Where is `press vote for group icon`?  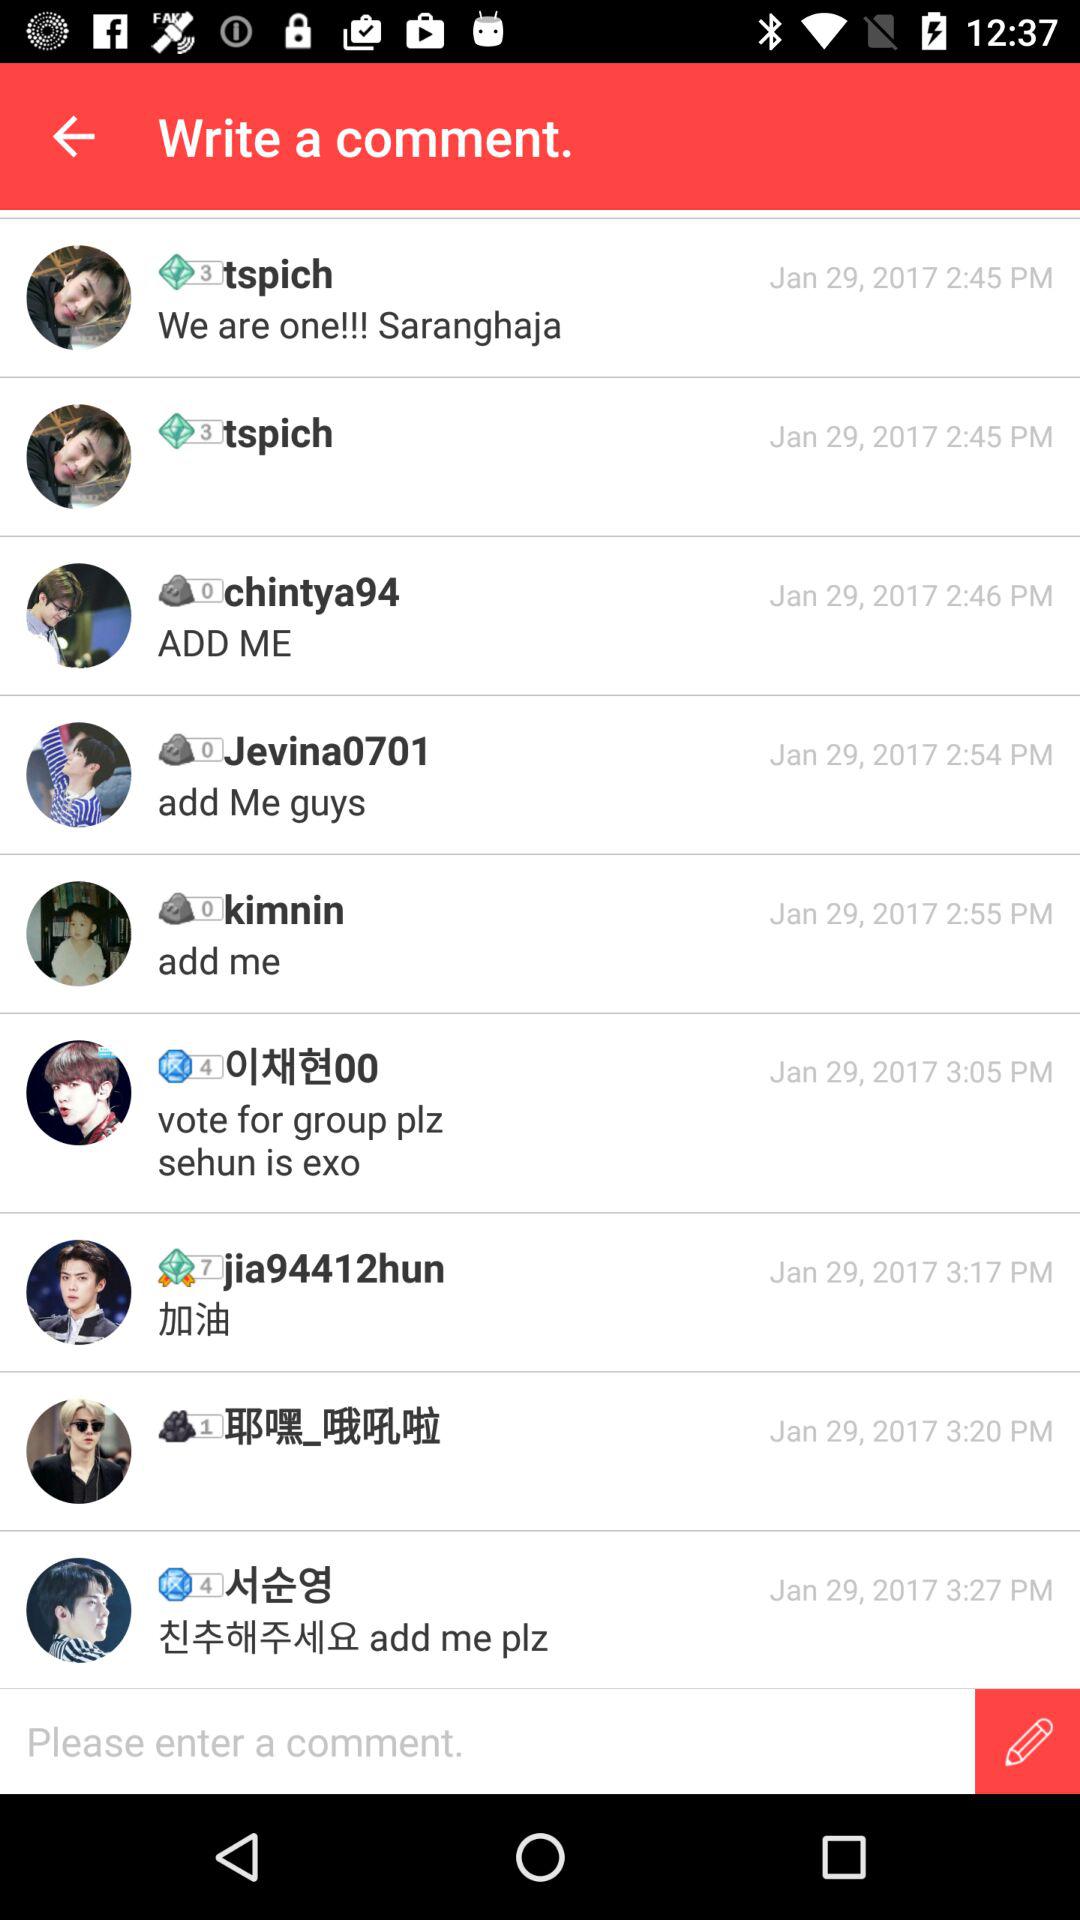
press vote for group icon is located at coordinates (306, 1139).